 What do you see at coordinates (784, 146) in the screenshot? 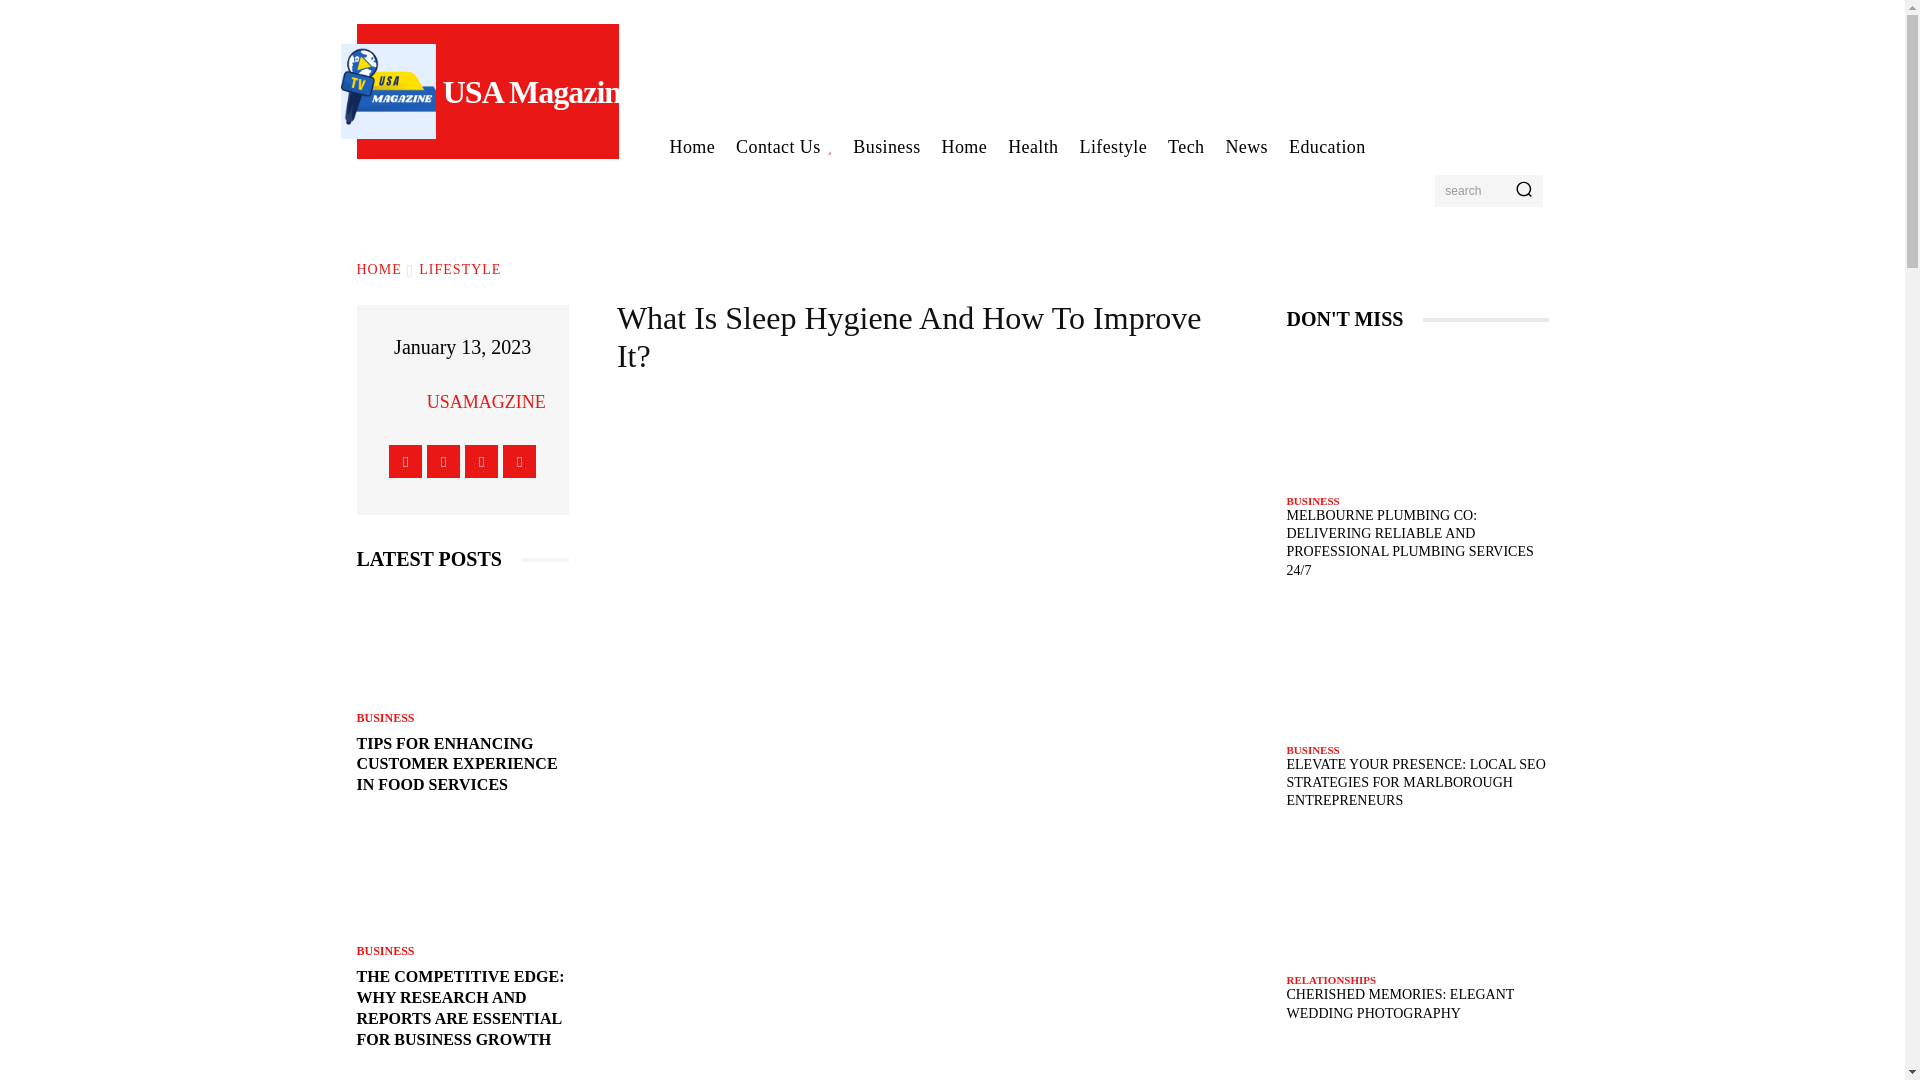
I see `Contact Us` at bounding box center [784, 146].